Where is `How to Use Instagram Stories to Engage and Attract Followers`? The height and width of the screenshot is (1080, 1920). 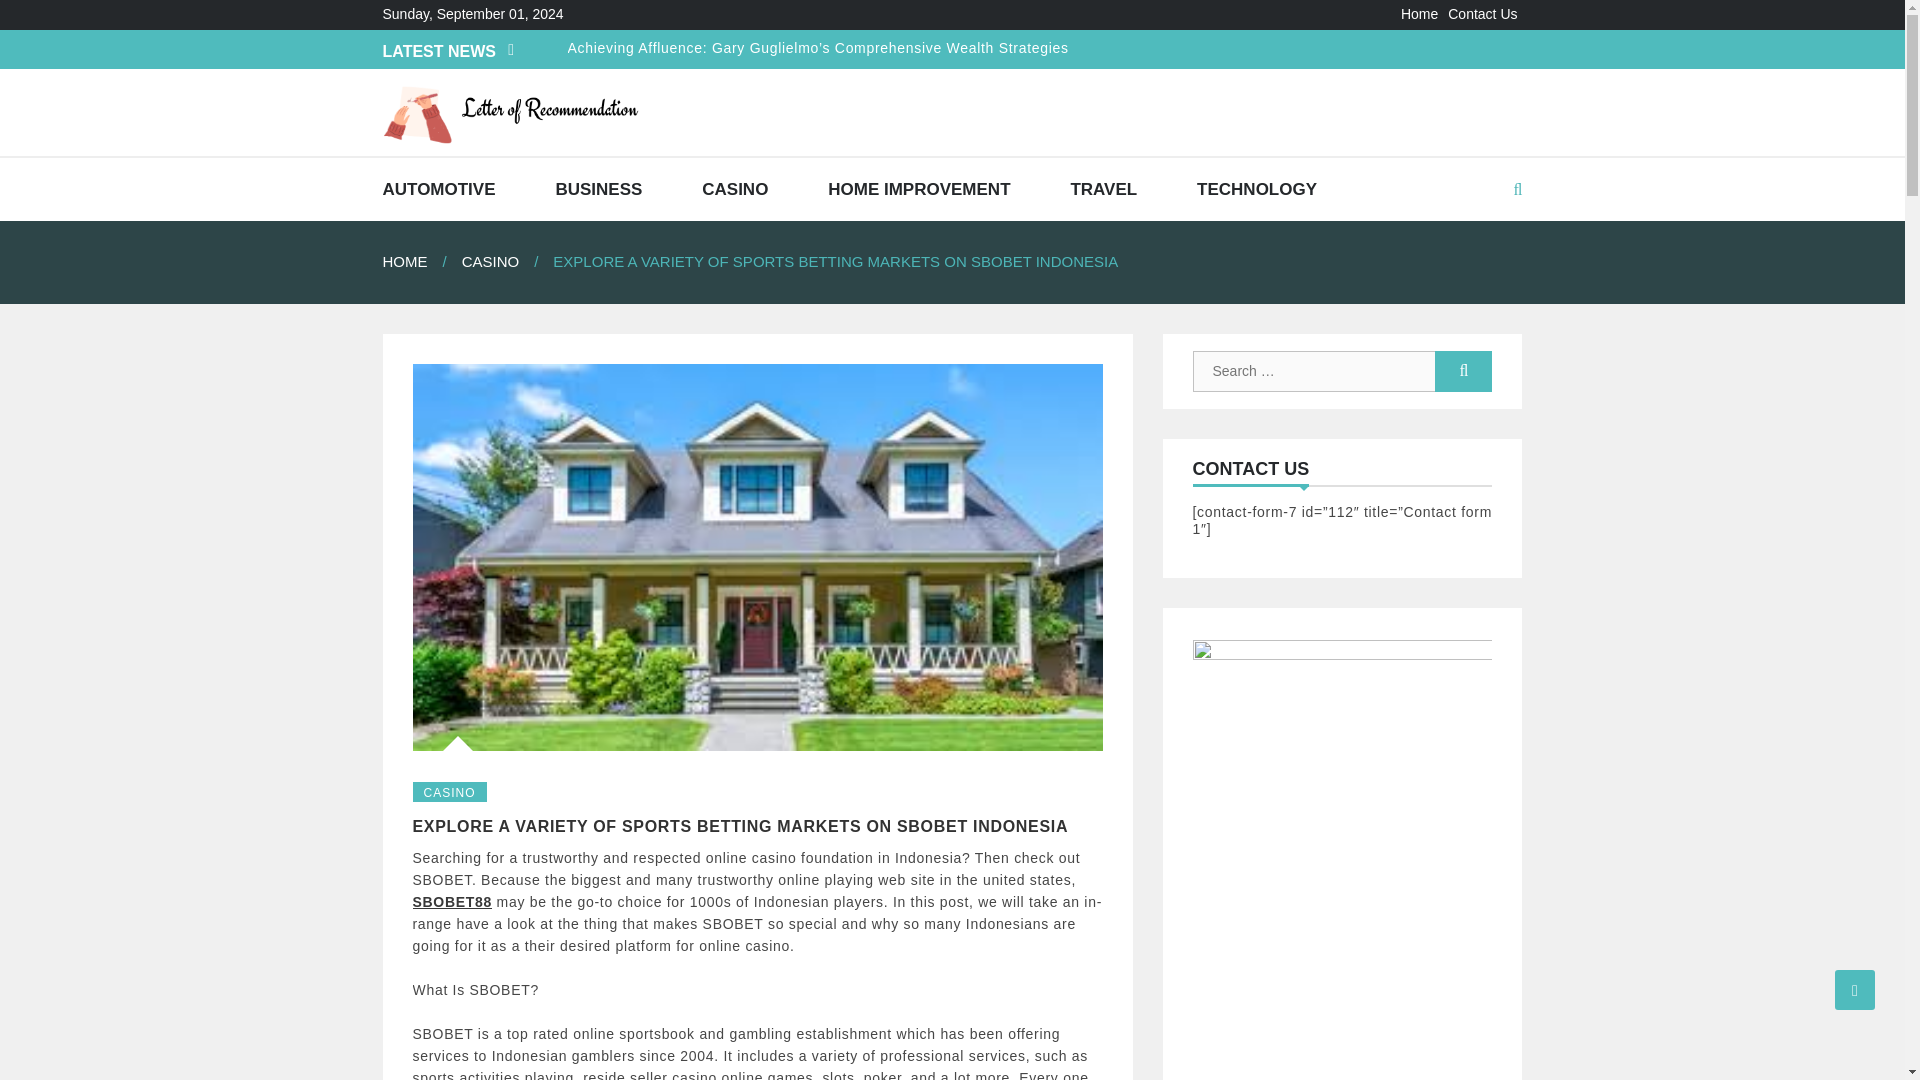 How to Use Instagram Stories to Engage and Attract Followers is located at coordinates (783, 168).